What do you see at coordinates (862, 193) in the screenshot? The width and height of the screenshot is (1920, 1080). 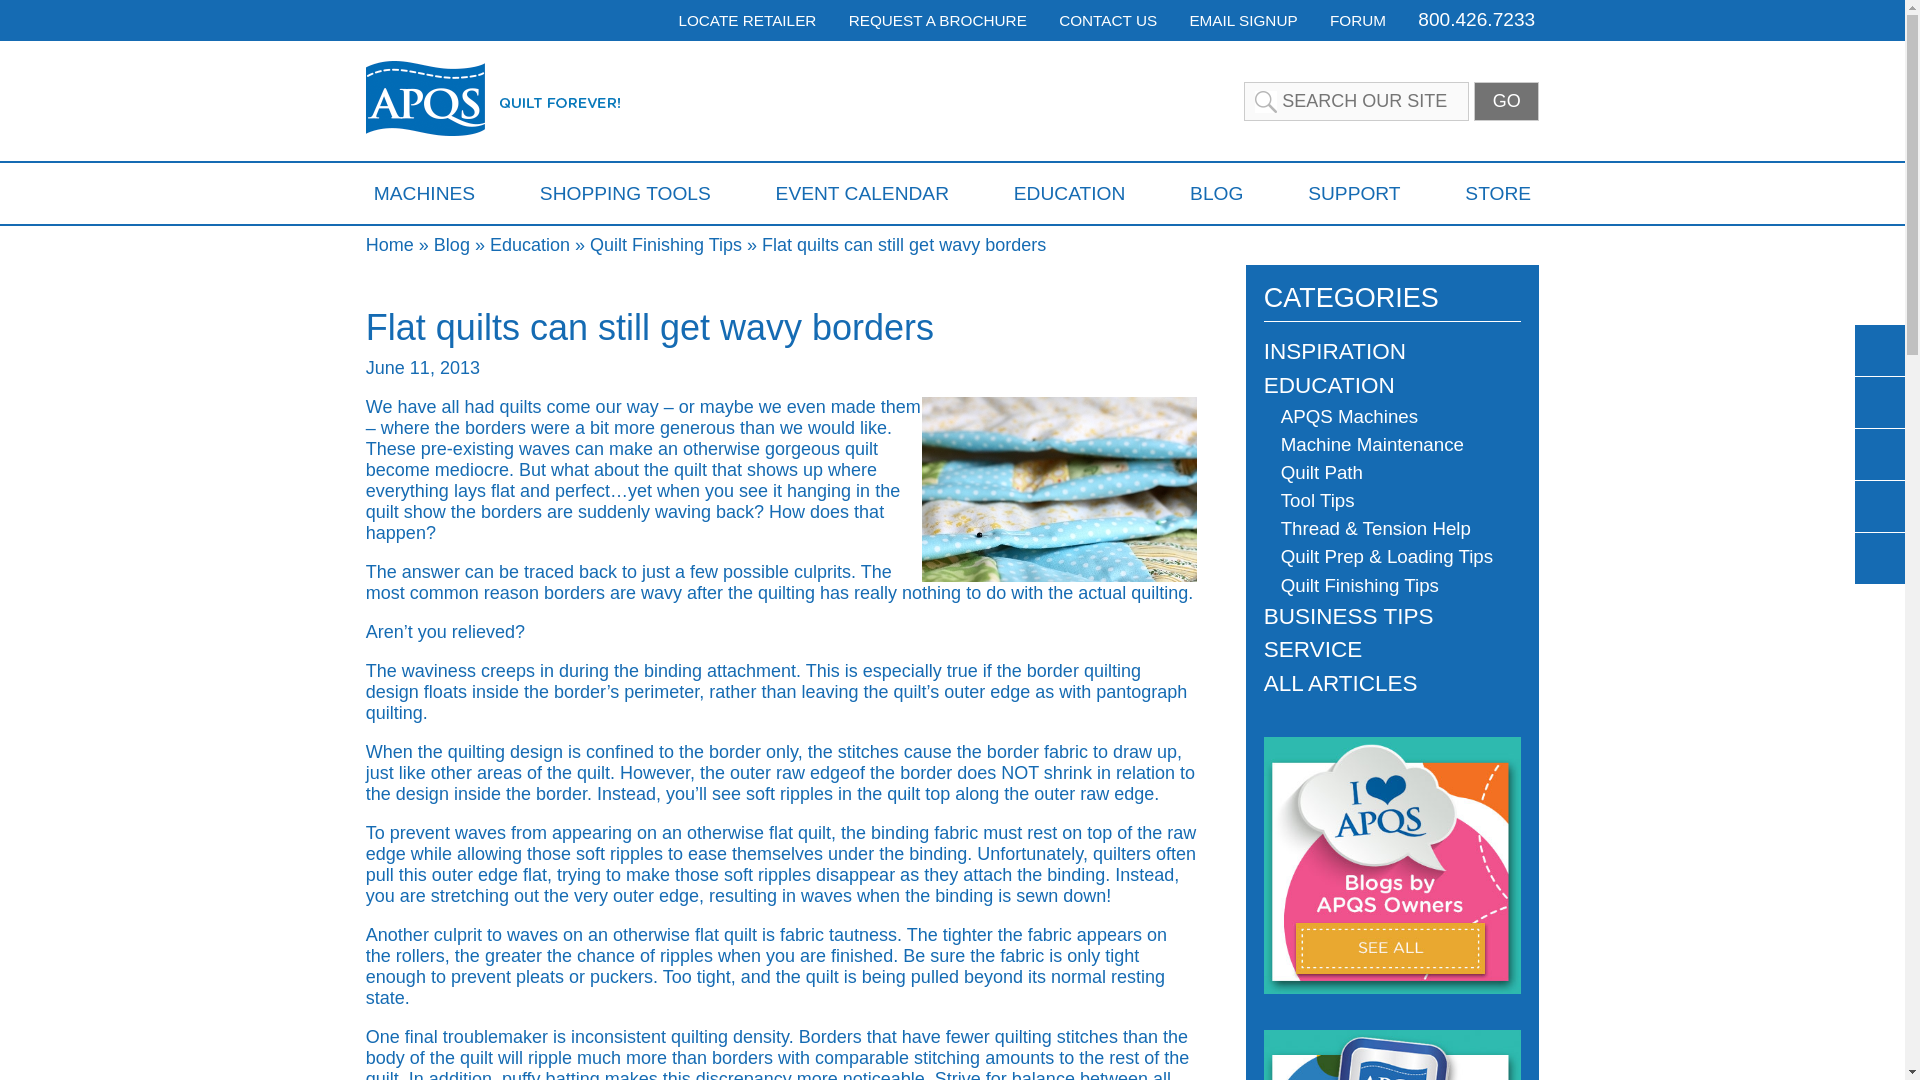 I see `EVENT CALENDAR` at bounding box center [862, 193].